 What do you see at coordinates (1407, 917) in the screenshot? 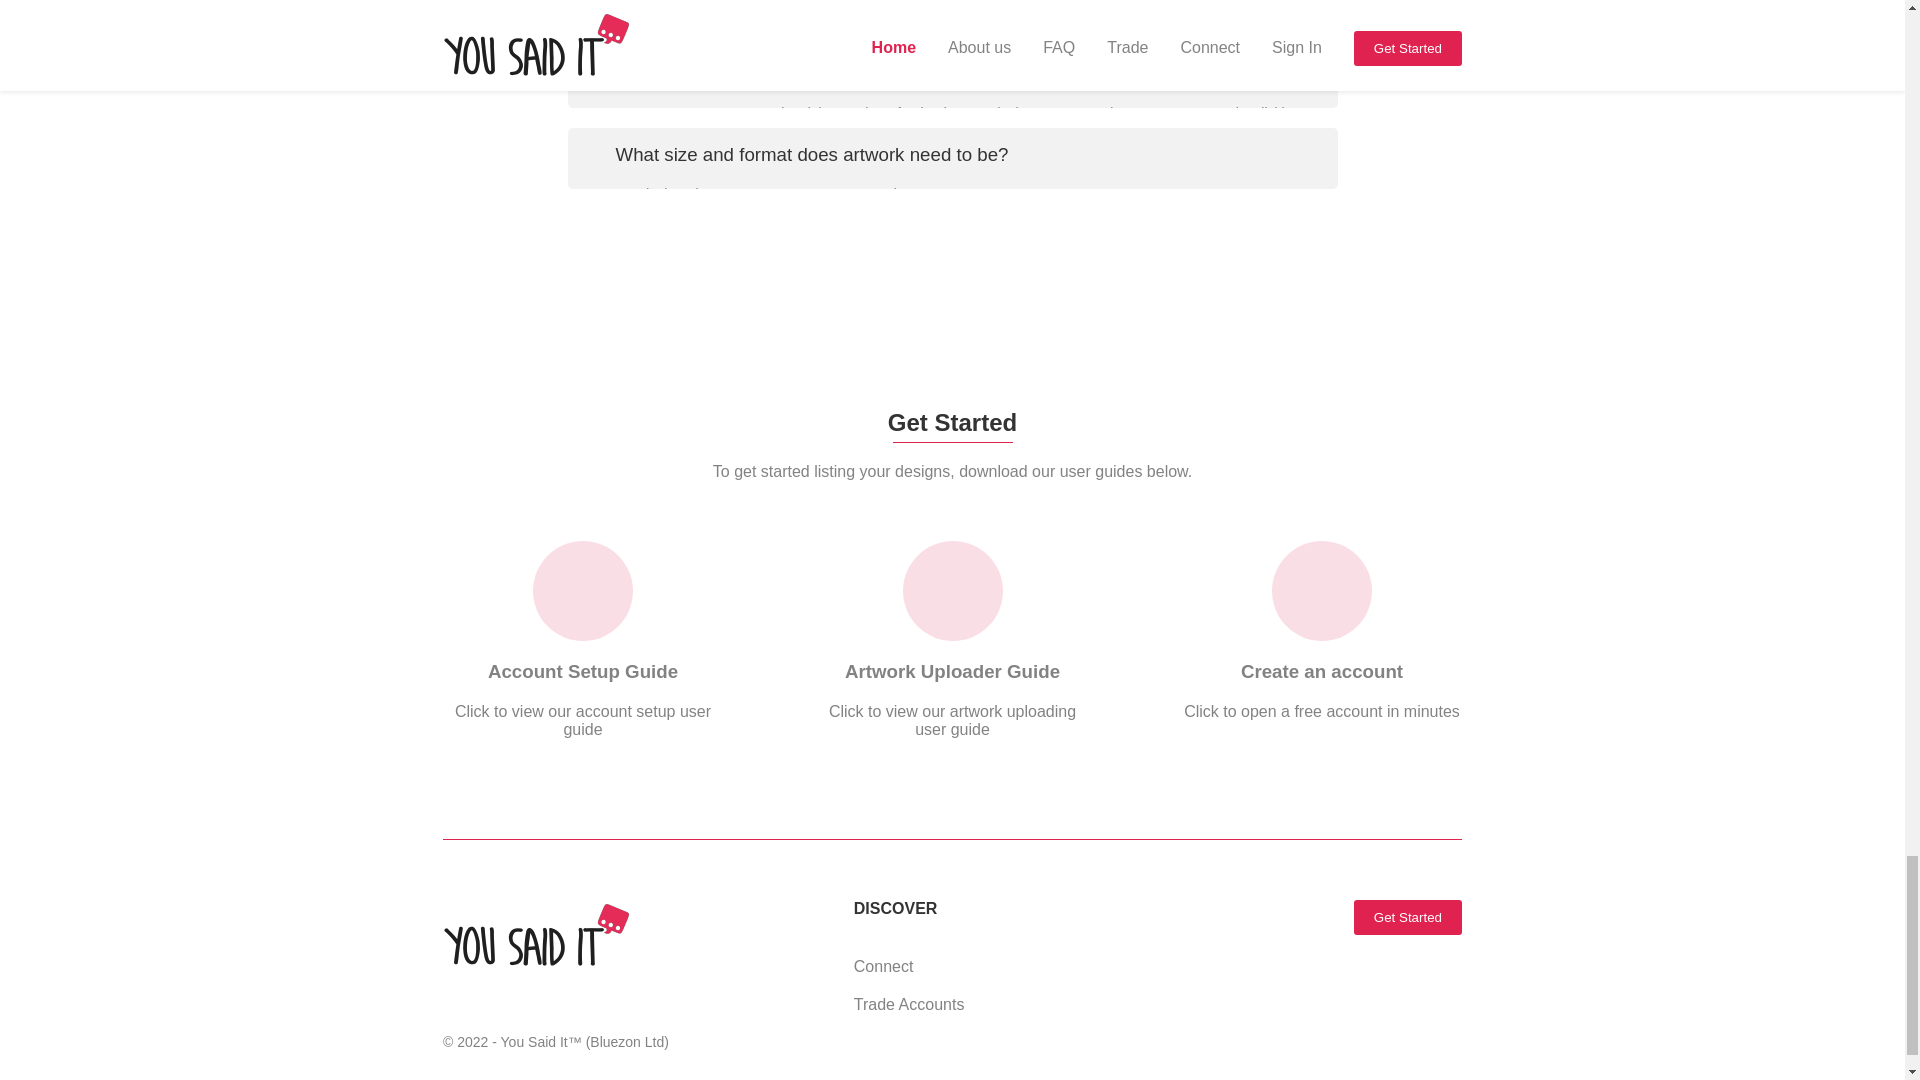
I see `Get Started` at bounding box center [1407, 917].